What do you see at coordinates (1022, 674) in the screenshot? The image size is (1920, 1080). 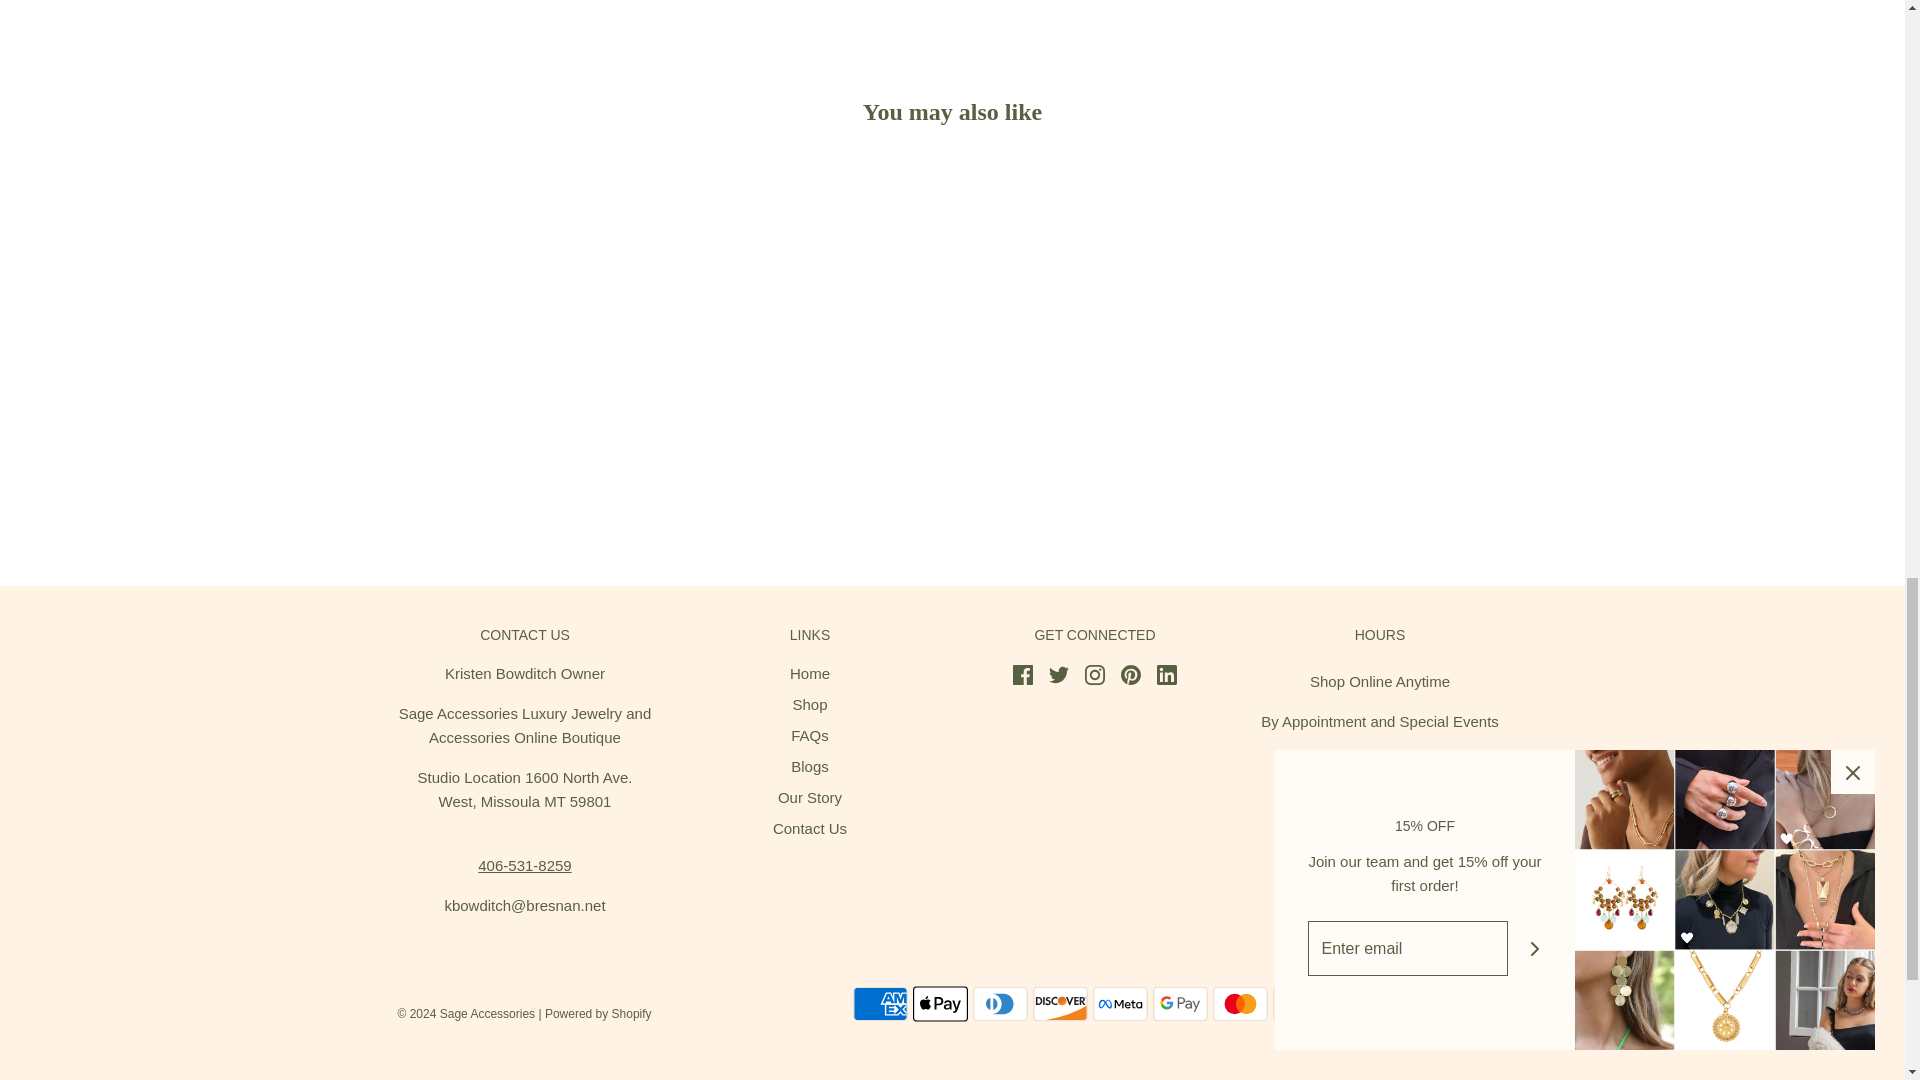 I see `Facebook icon` at bounding box center [1022, 674].